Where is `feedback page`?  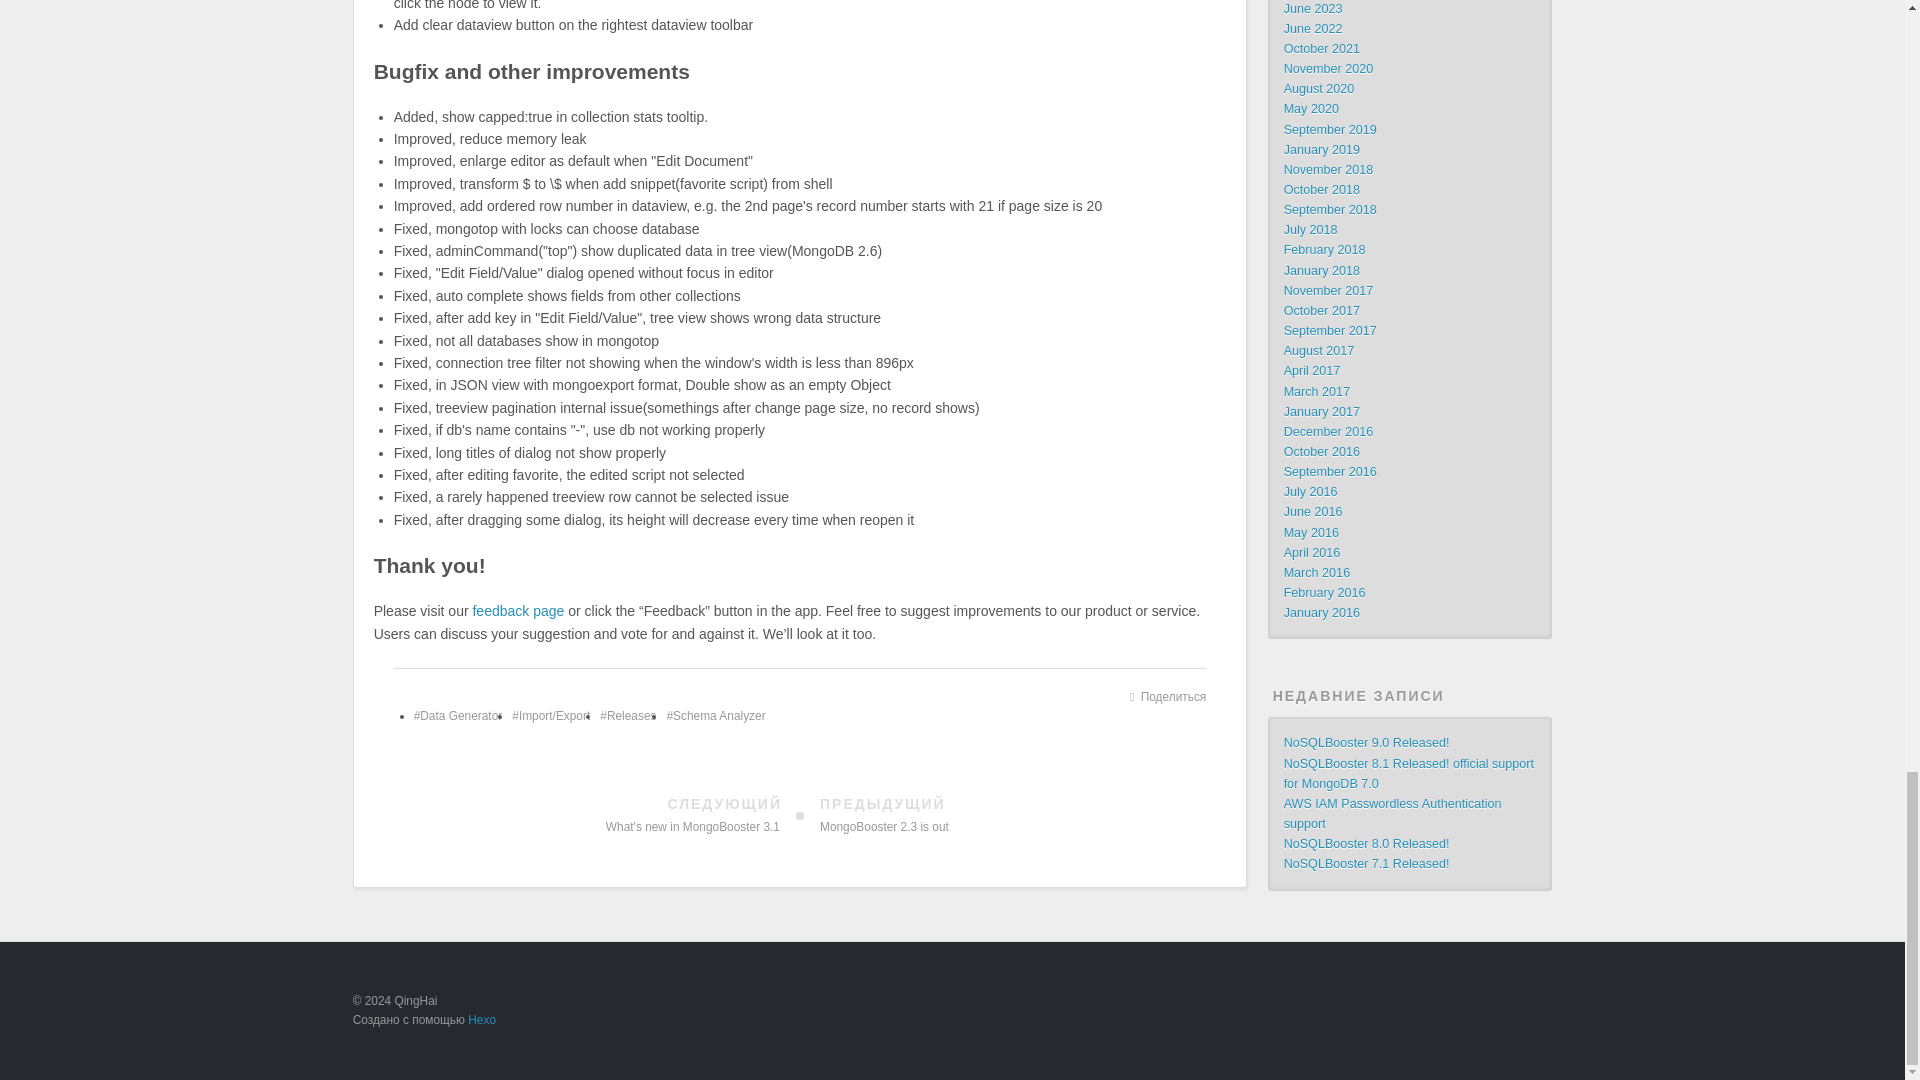 feedback page is located at coordinates (518, 610).